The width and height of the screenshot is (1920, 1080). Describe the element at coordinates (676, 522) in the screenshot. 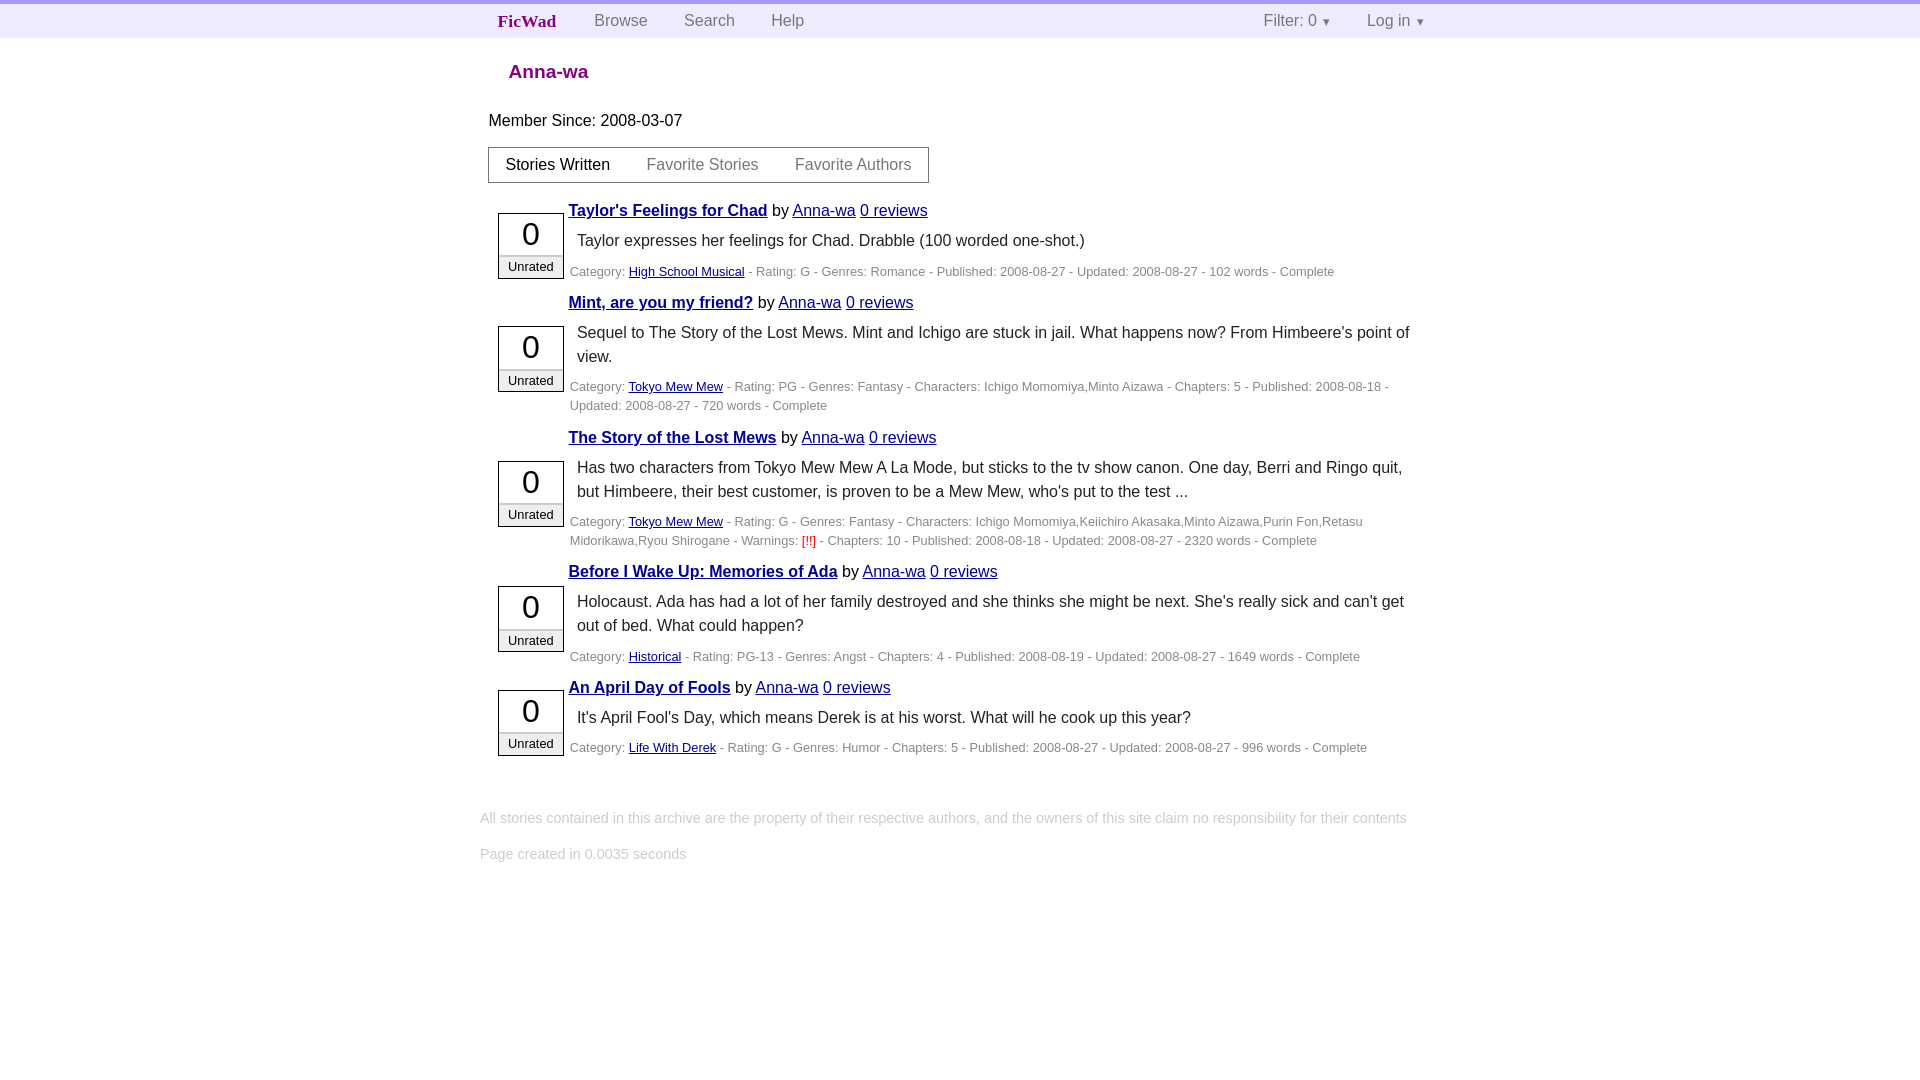

I see `Tokyo Mew Mew` at that location.